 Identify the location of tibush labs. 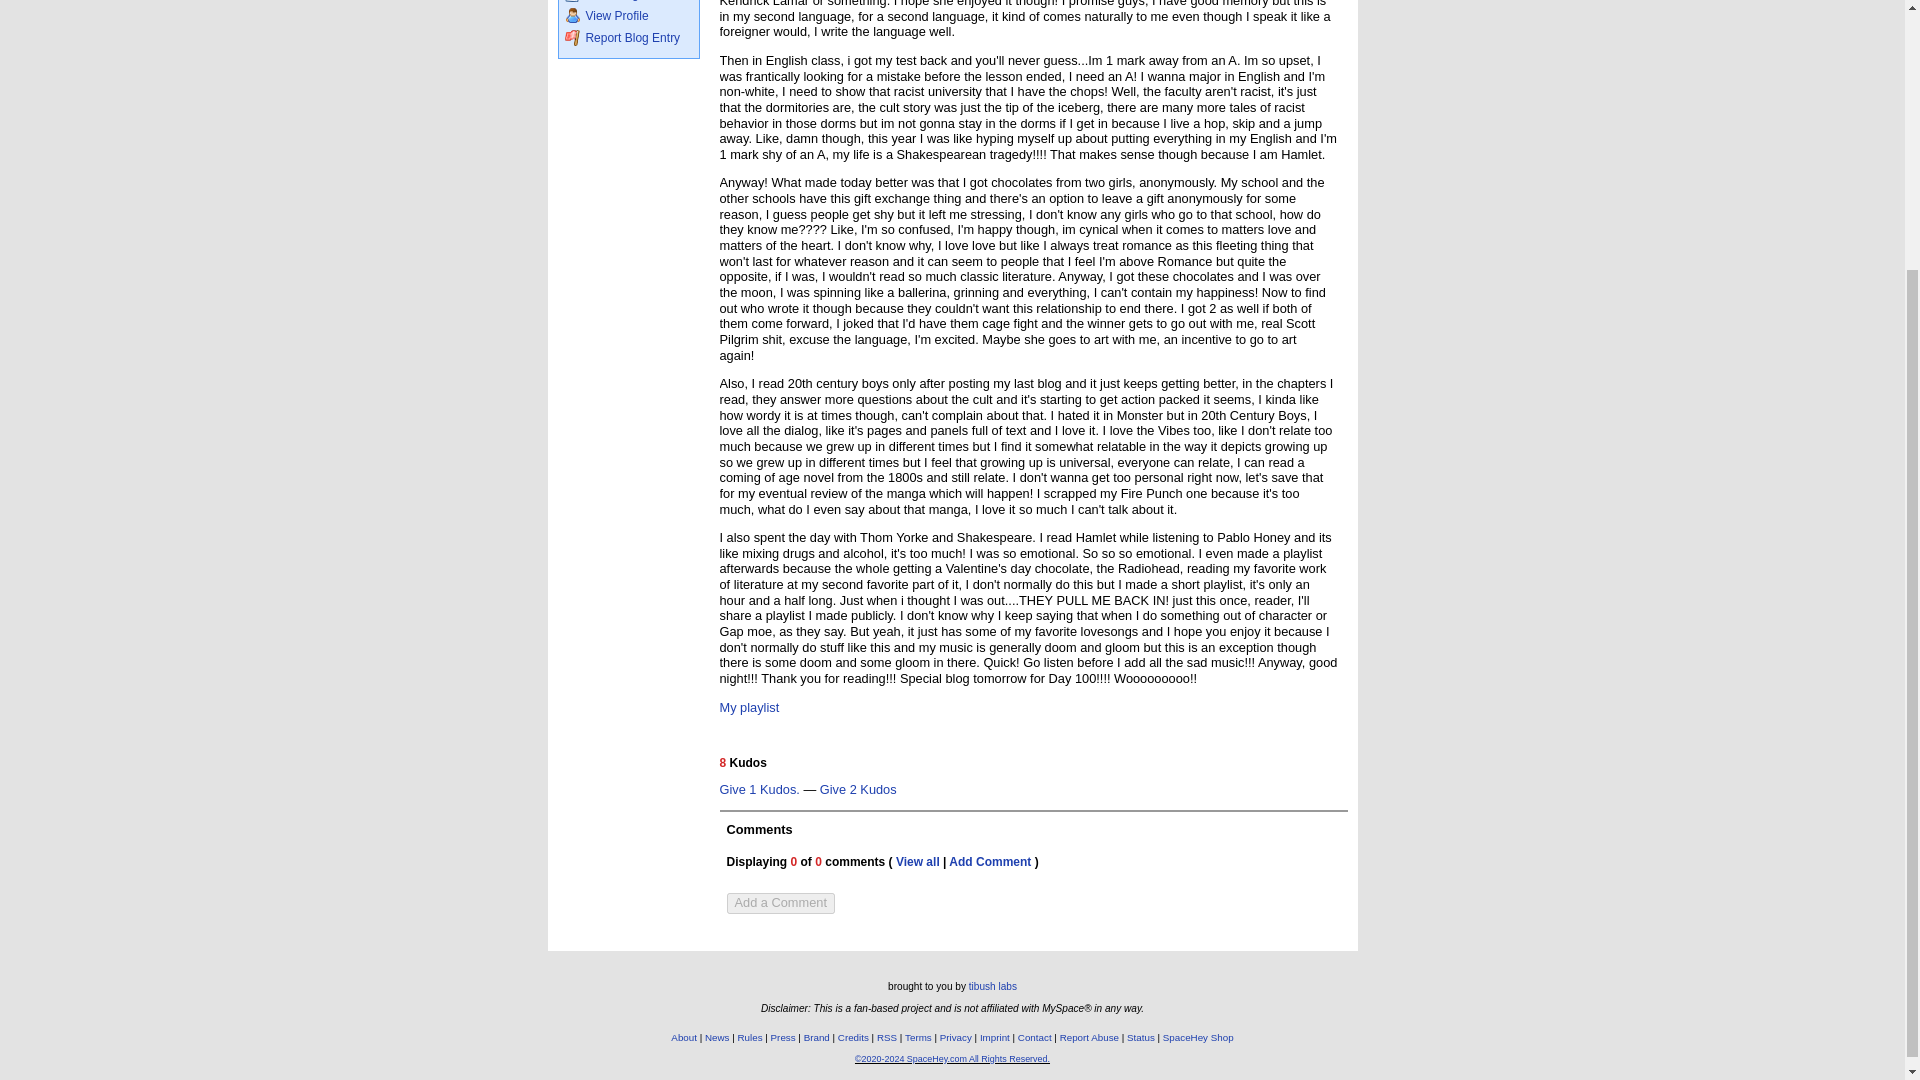
(993, 986).